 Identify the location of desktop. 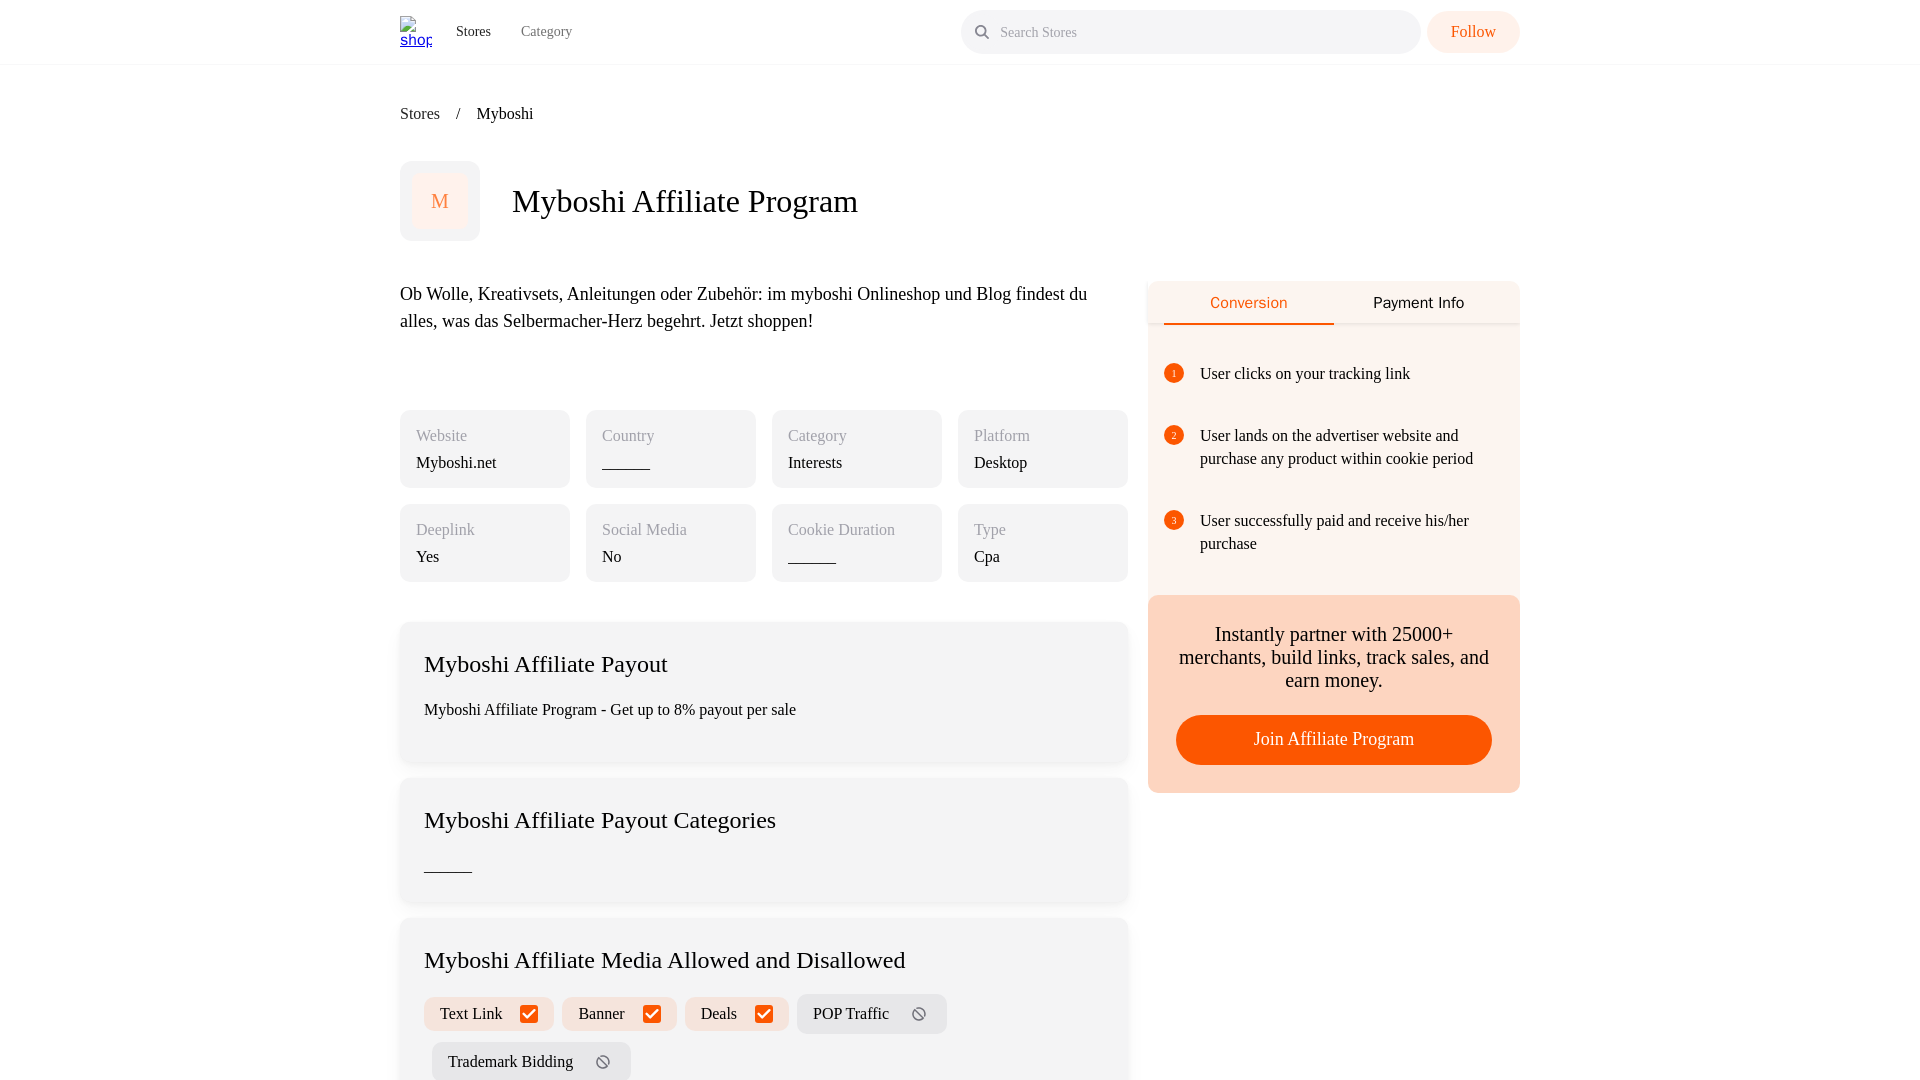
(1042, 462).